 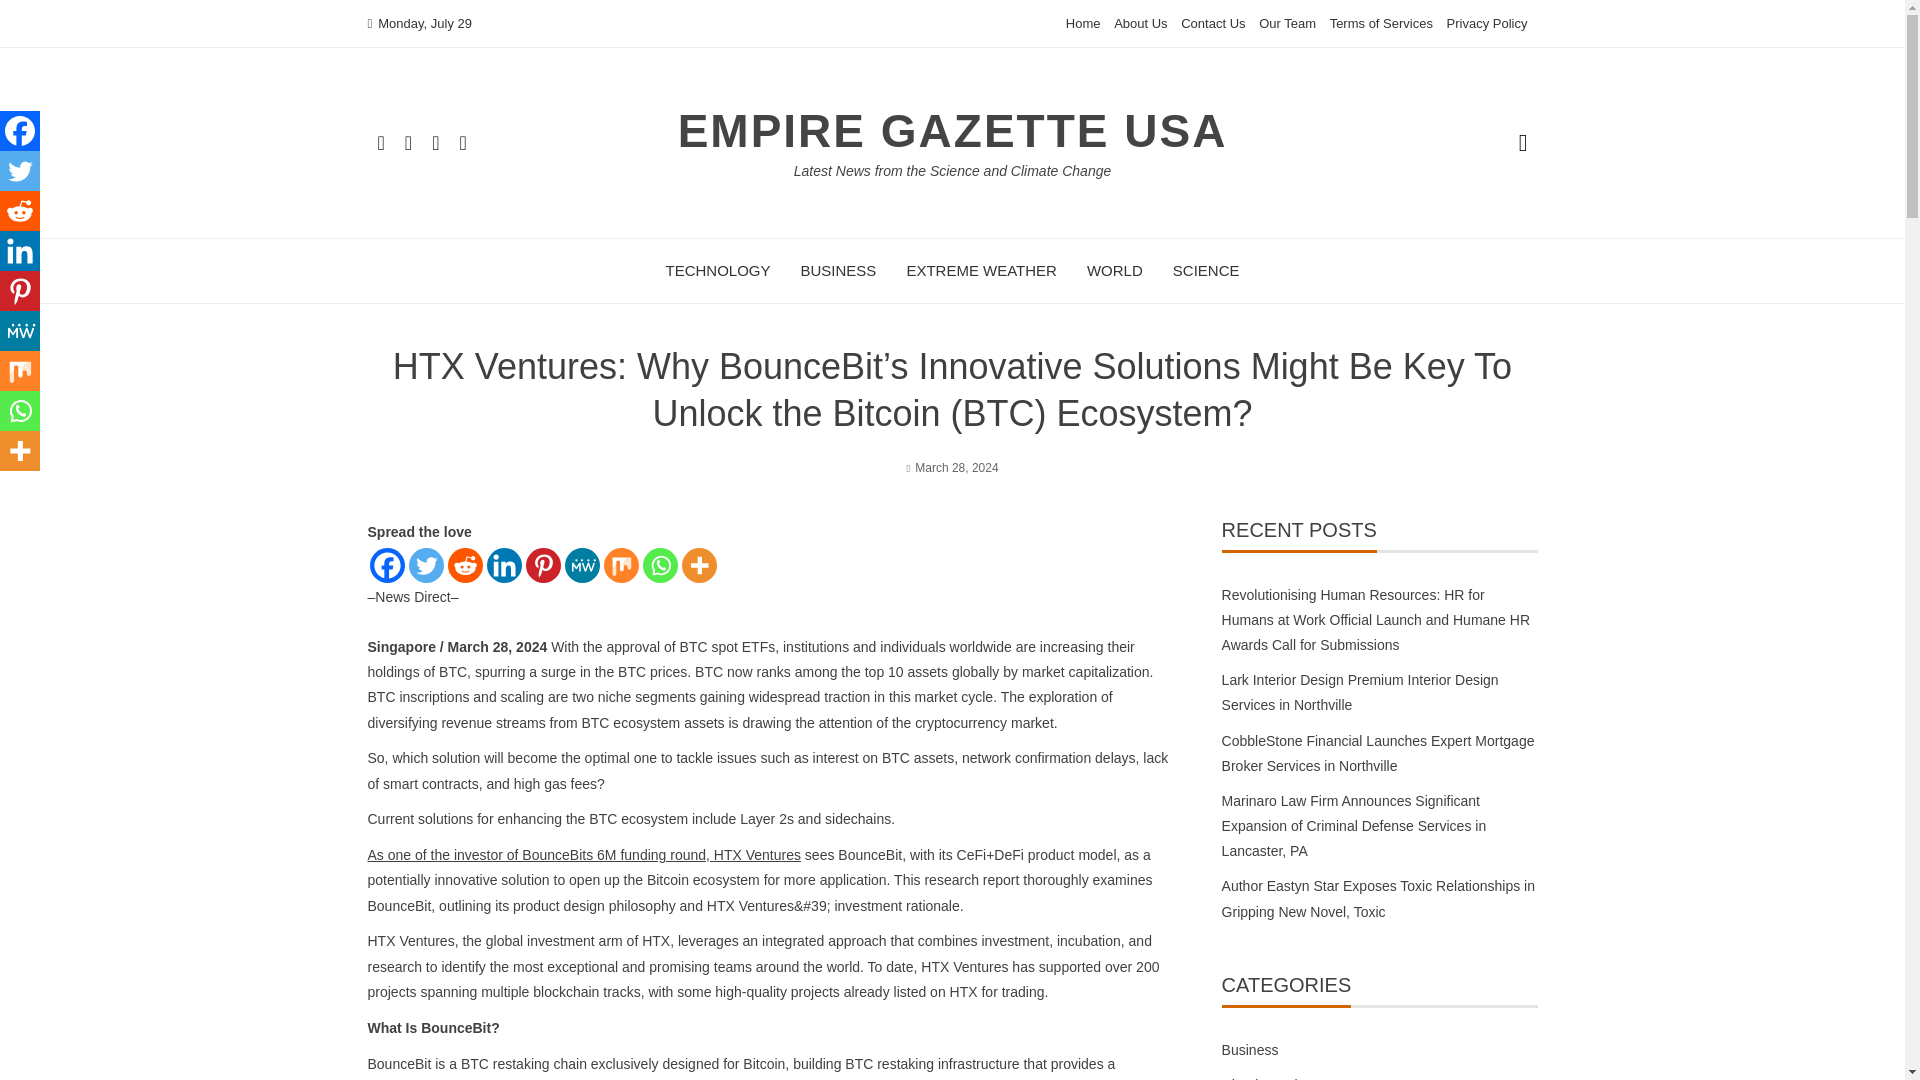 What do you see at coordinates (1082, 24) in the screenshot?
I see `Home` at bounding box center [1082, 24].